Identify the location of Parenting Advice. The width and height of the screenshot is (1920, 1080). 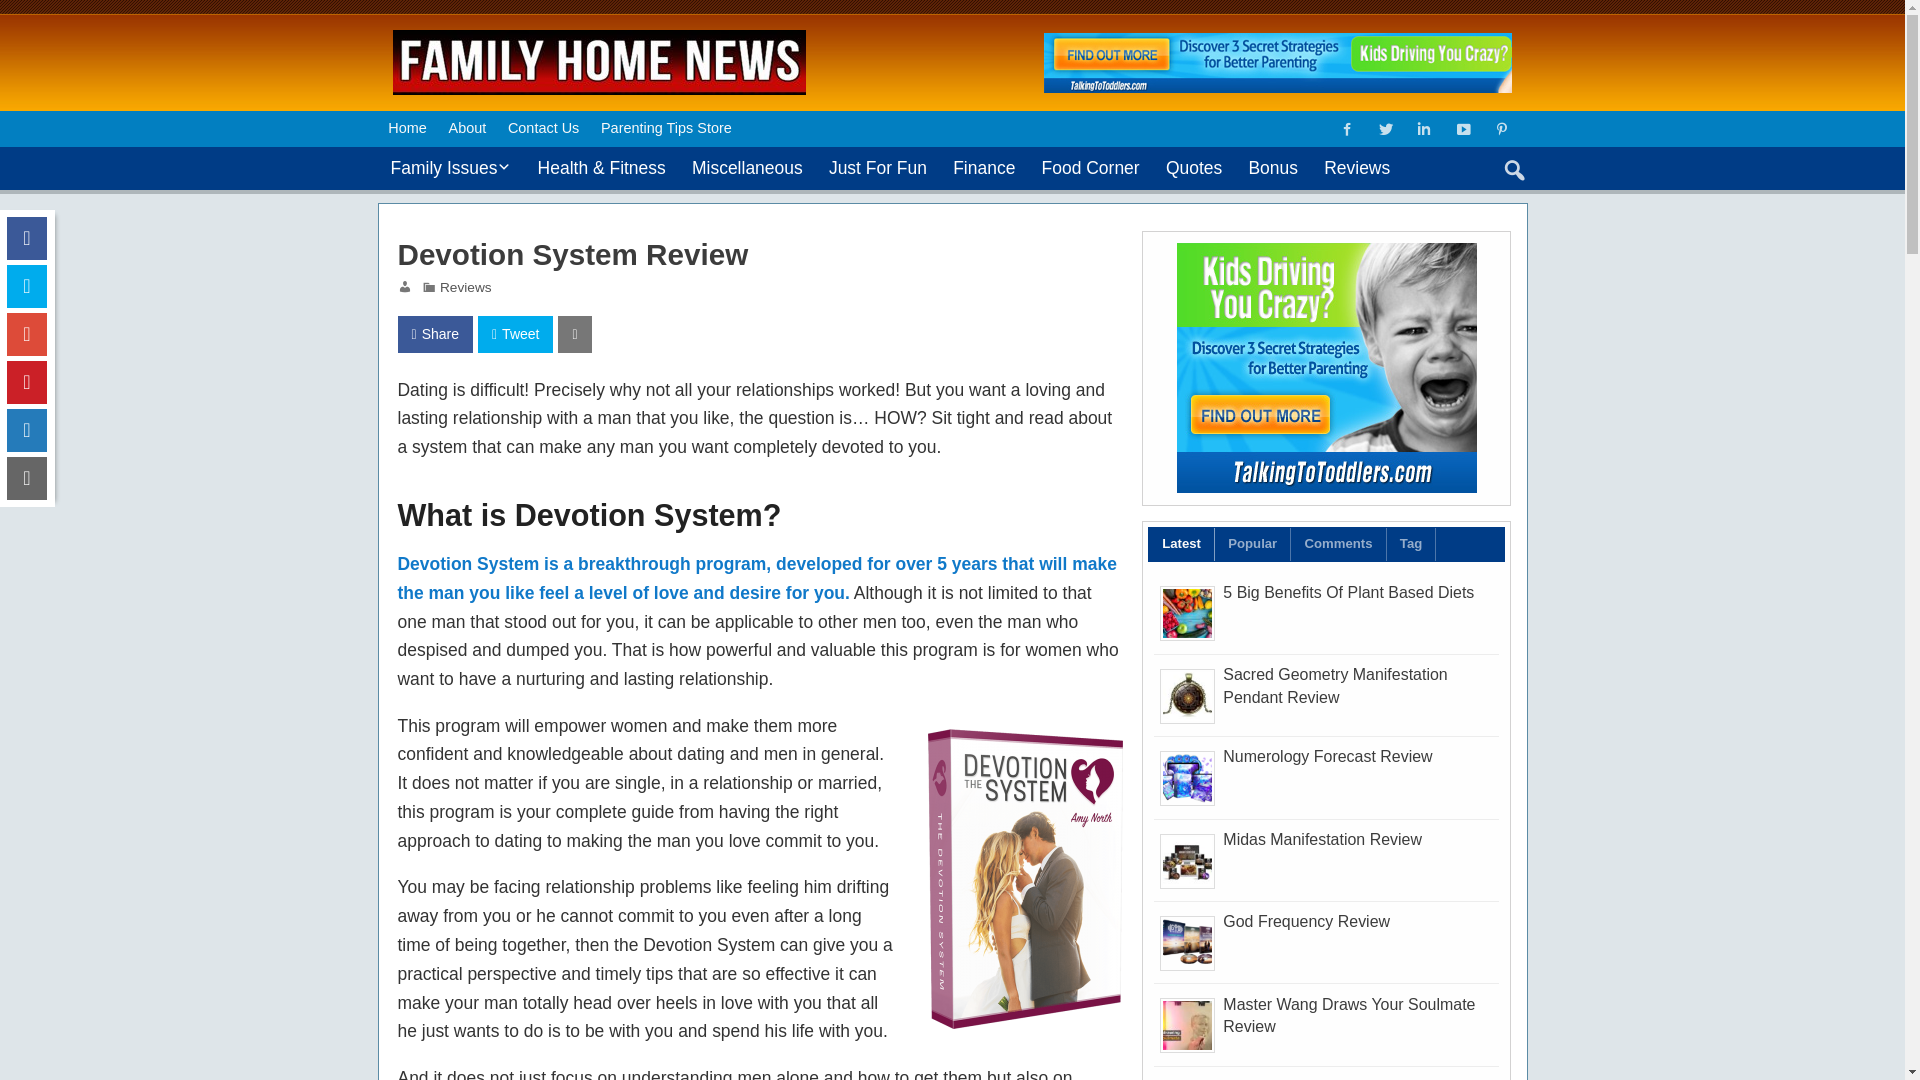
(480, 212).